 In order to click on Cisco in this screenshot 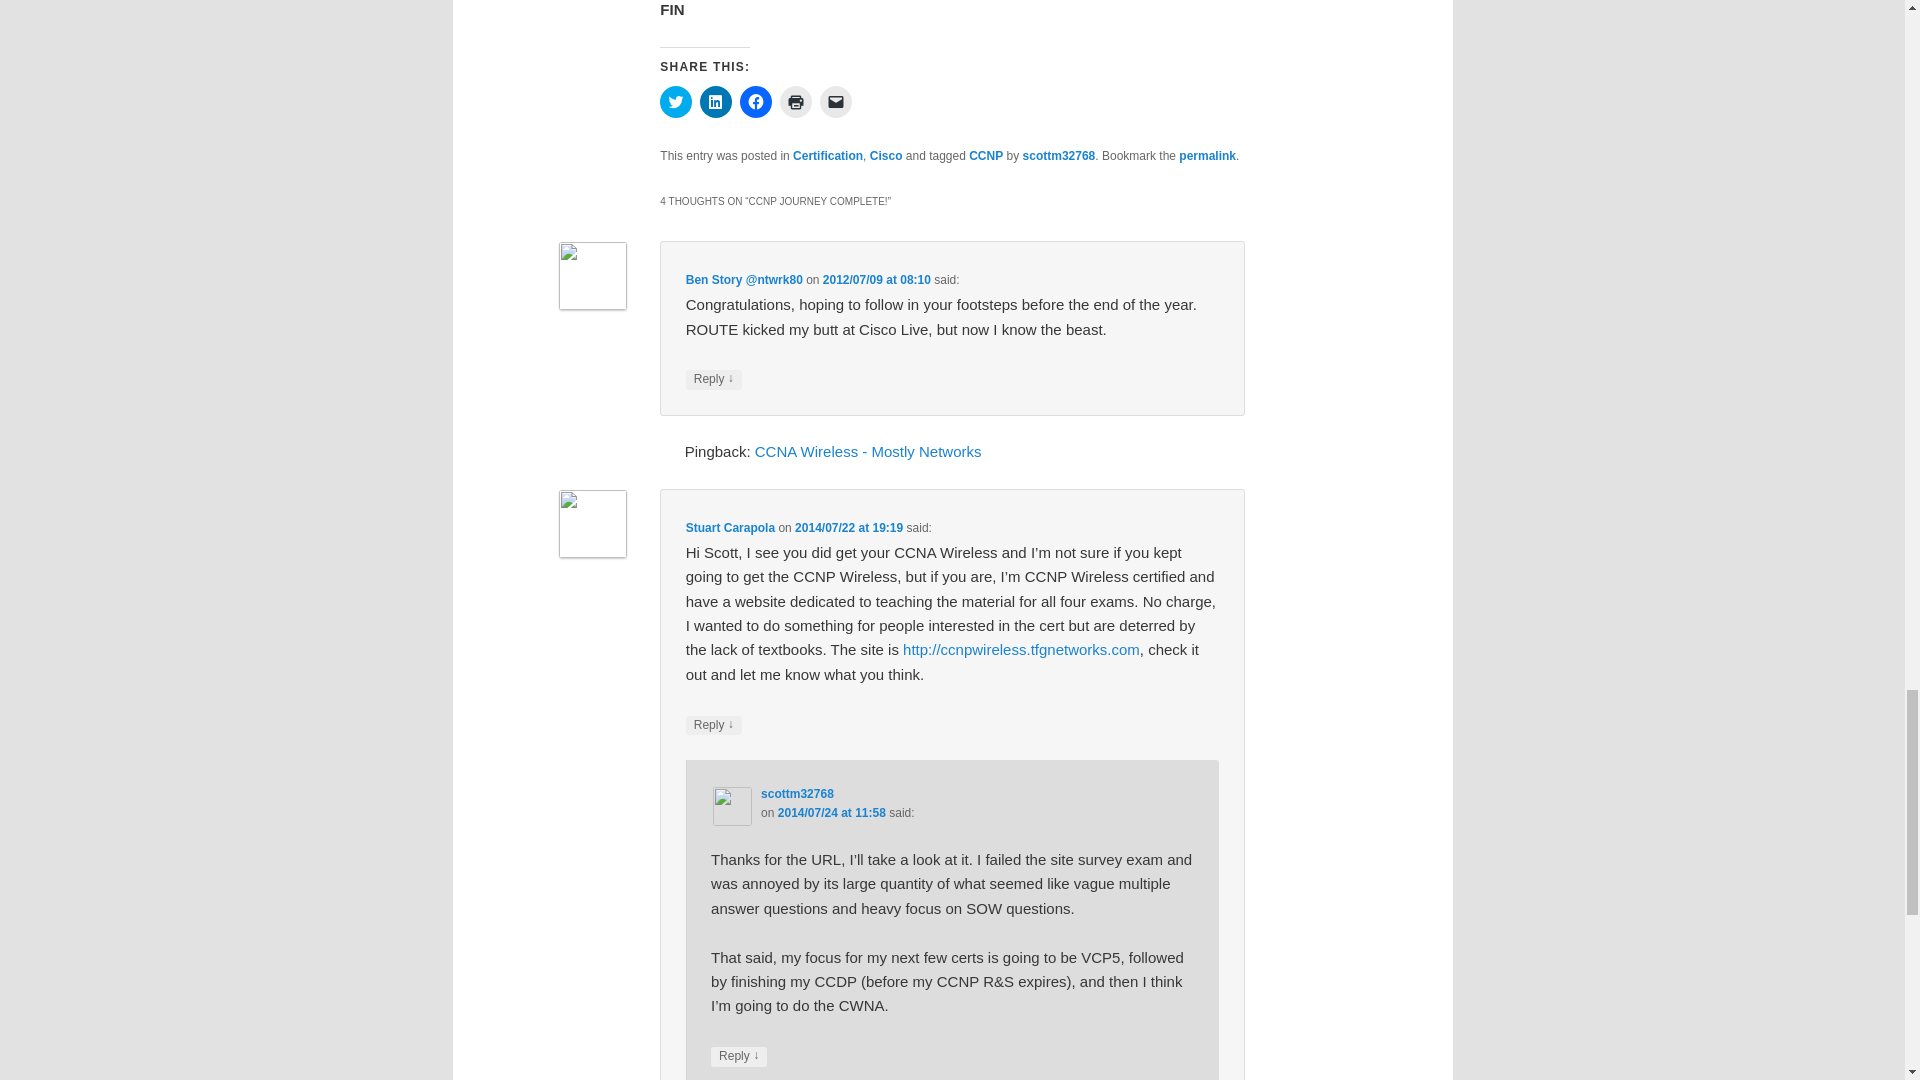, I will do `click(886, 156)`.